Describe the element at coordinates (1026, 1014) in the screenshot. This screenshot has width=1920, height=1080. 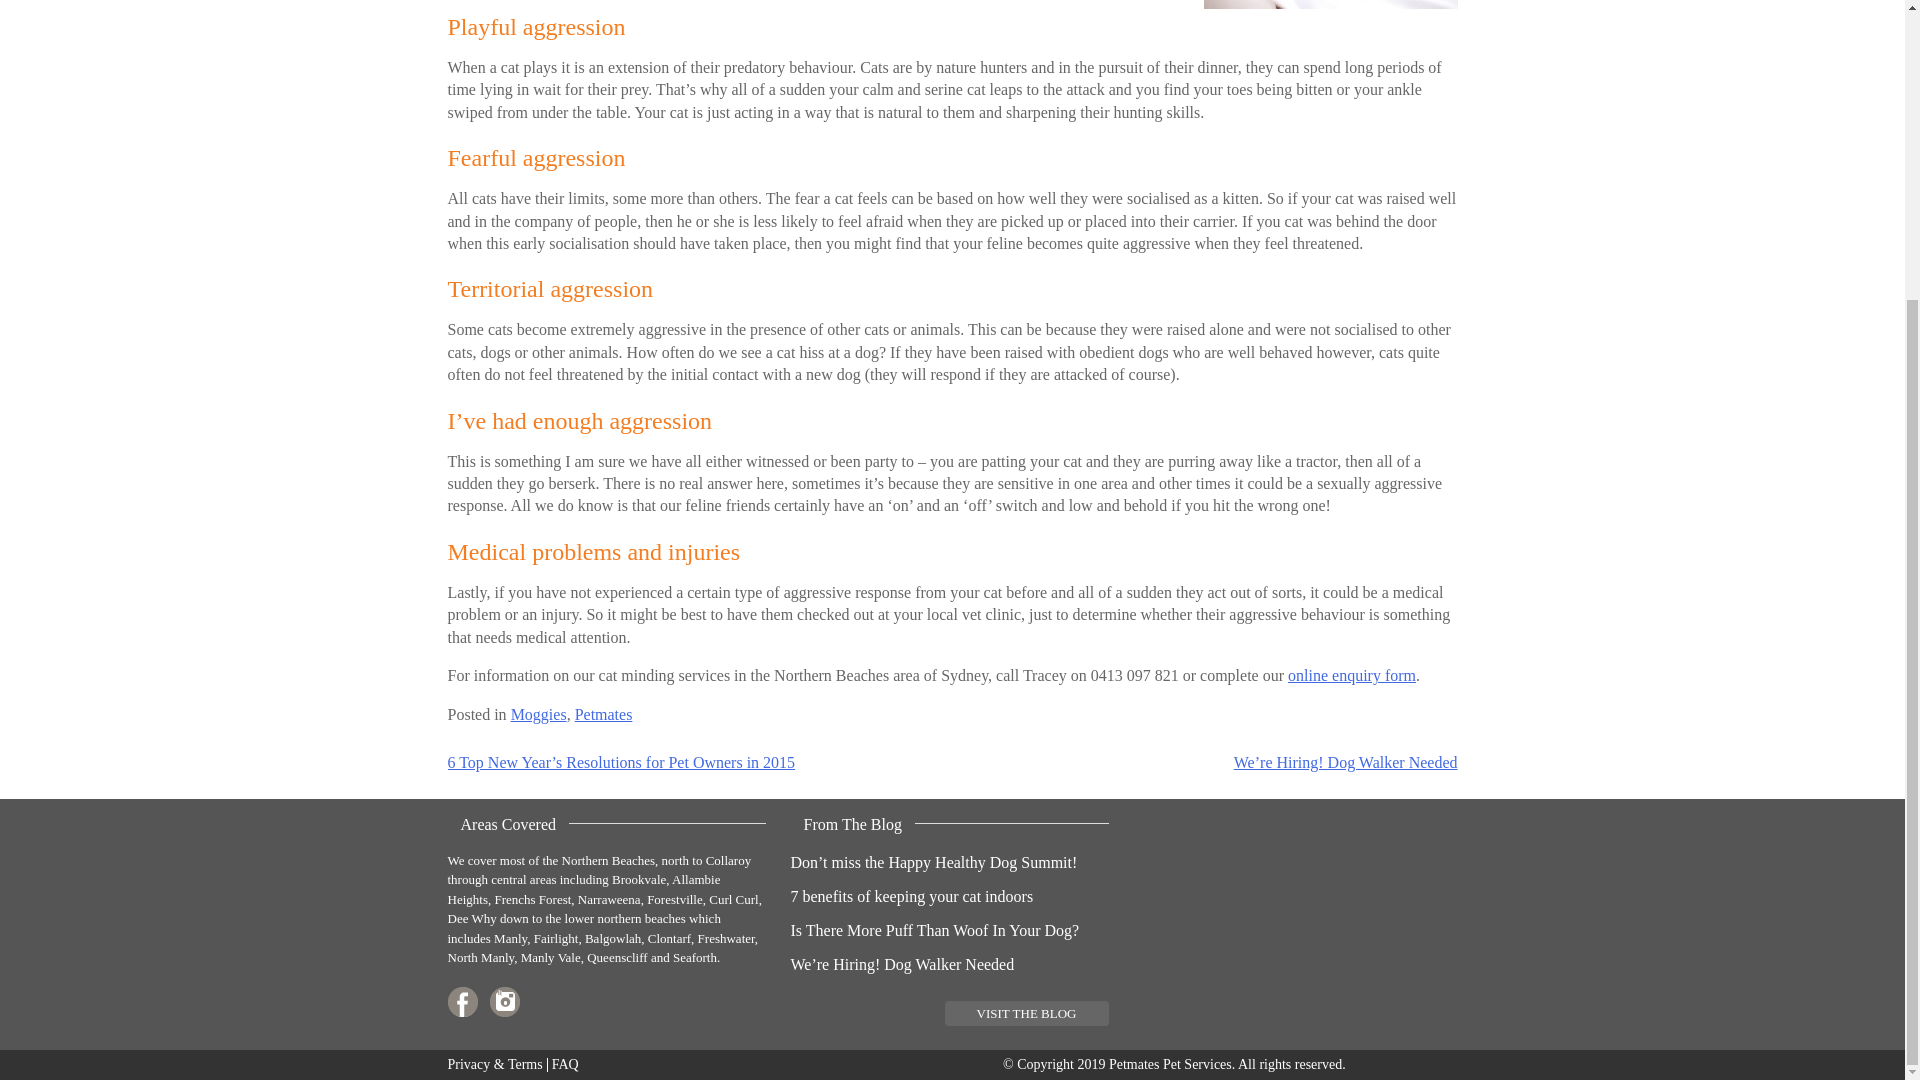
I see `VISIT THE BLOG` at that location.